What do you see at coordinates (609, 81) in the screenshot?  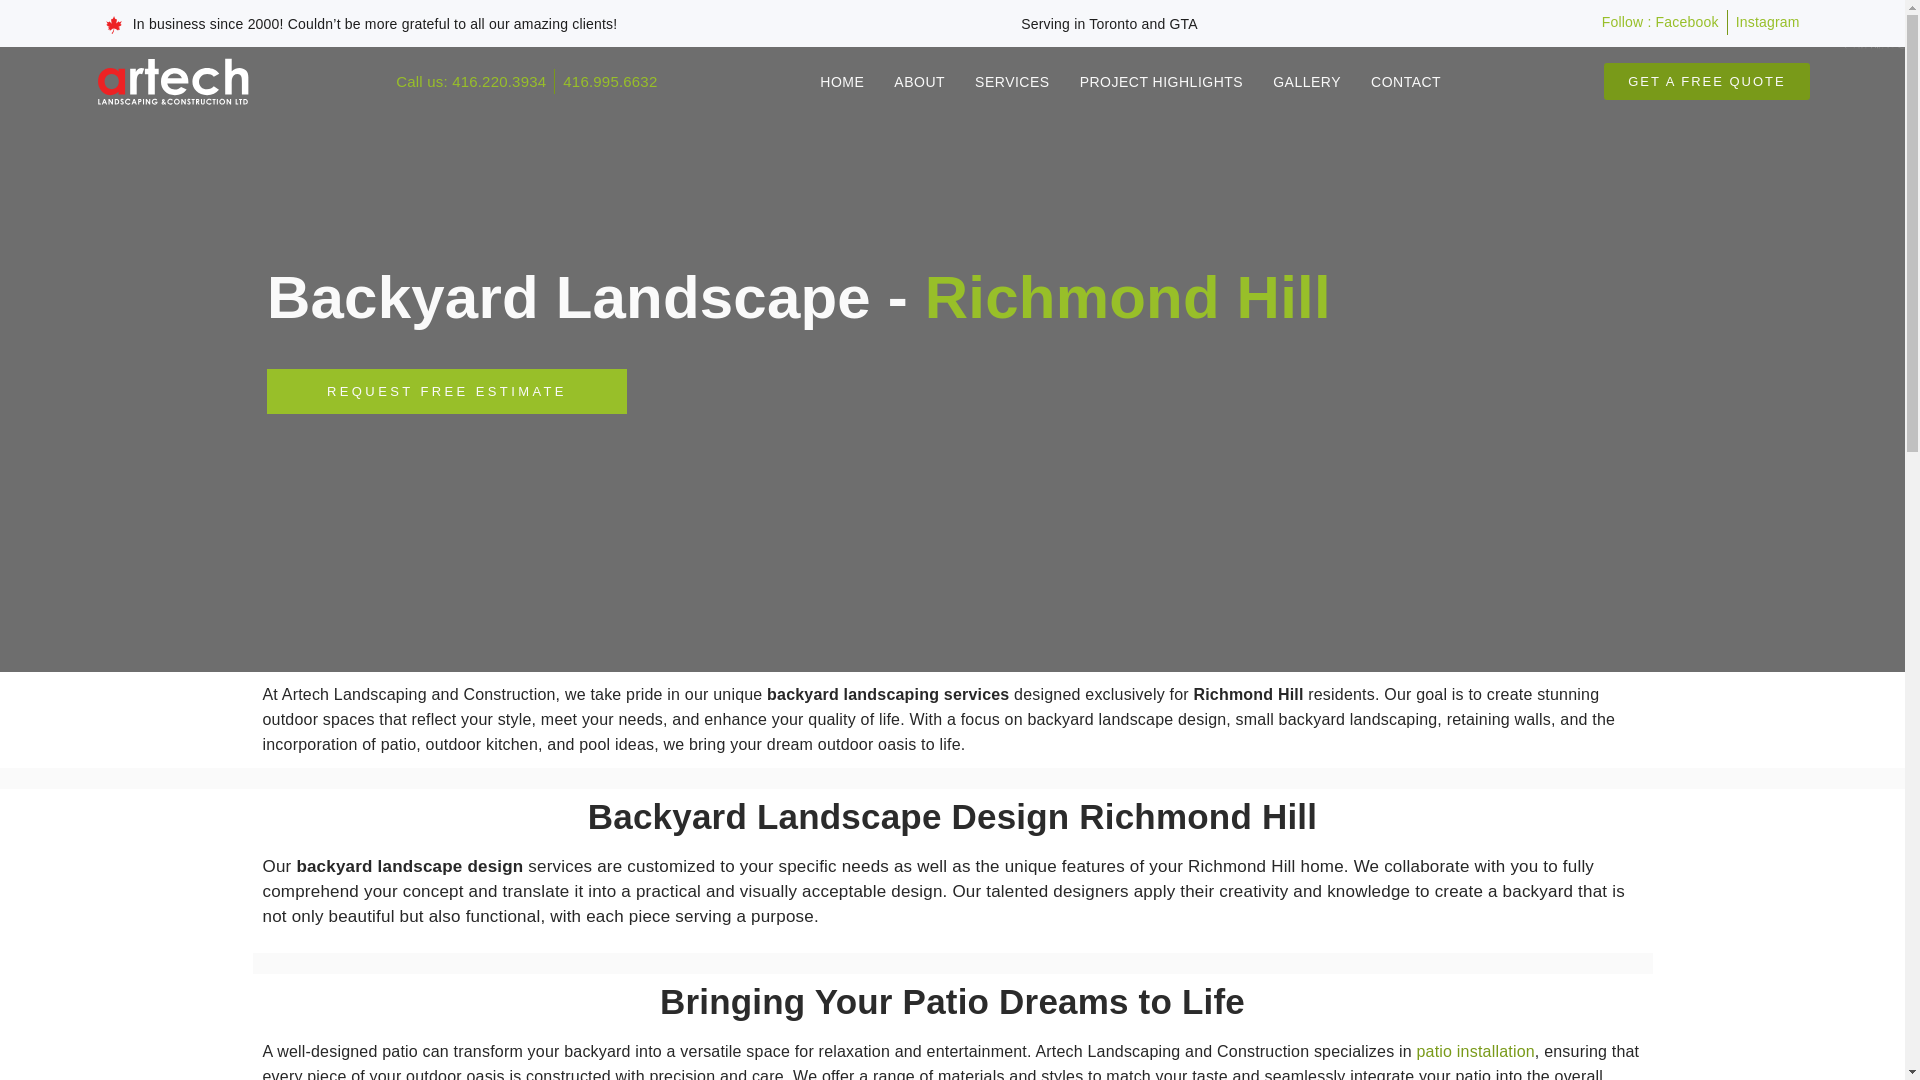 I see `416.995.6632` at bounding box center [609, 81].